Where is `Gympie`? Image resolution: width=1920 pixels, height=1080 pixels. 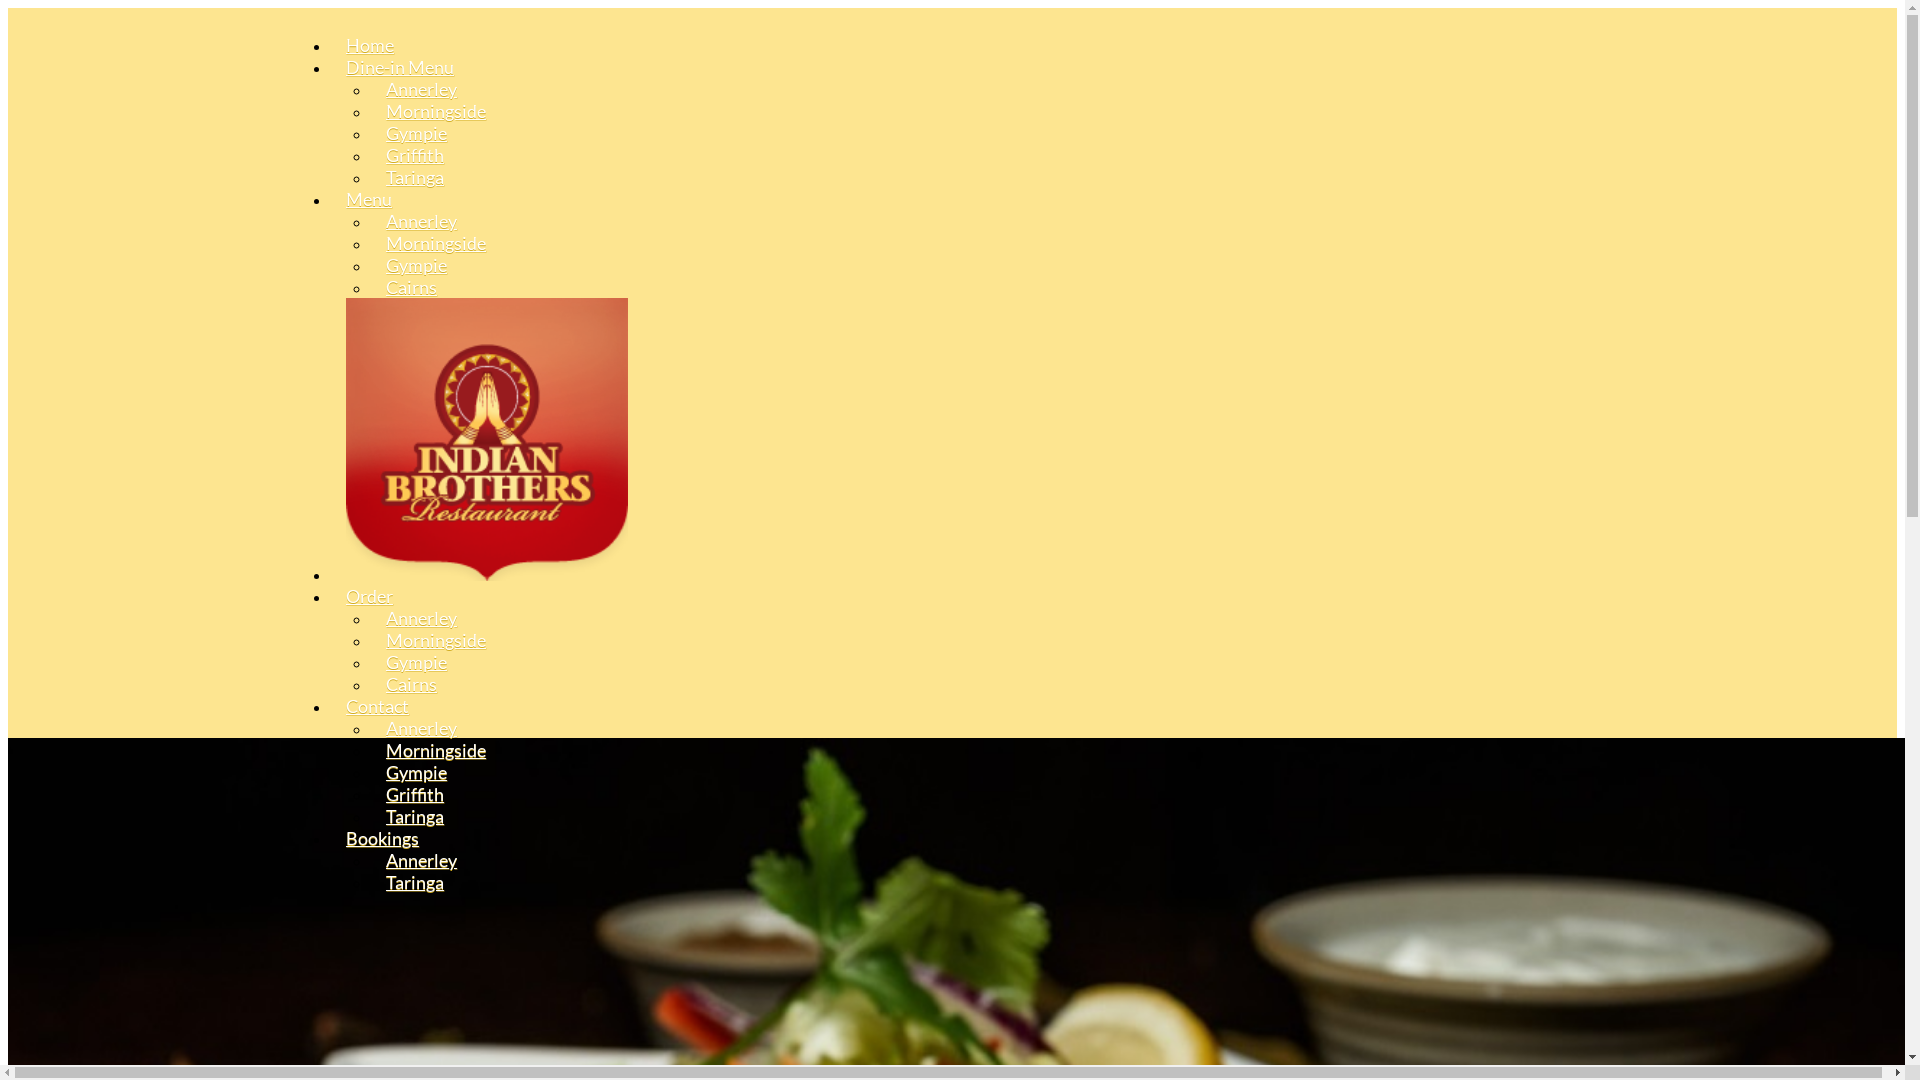 Gympie is located at coordinates (416, 772).